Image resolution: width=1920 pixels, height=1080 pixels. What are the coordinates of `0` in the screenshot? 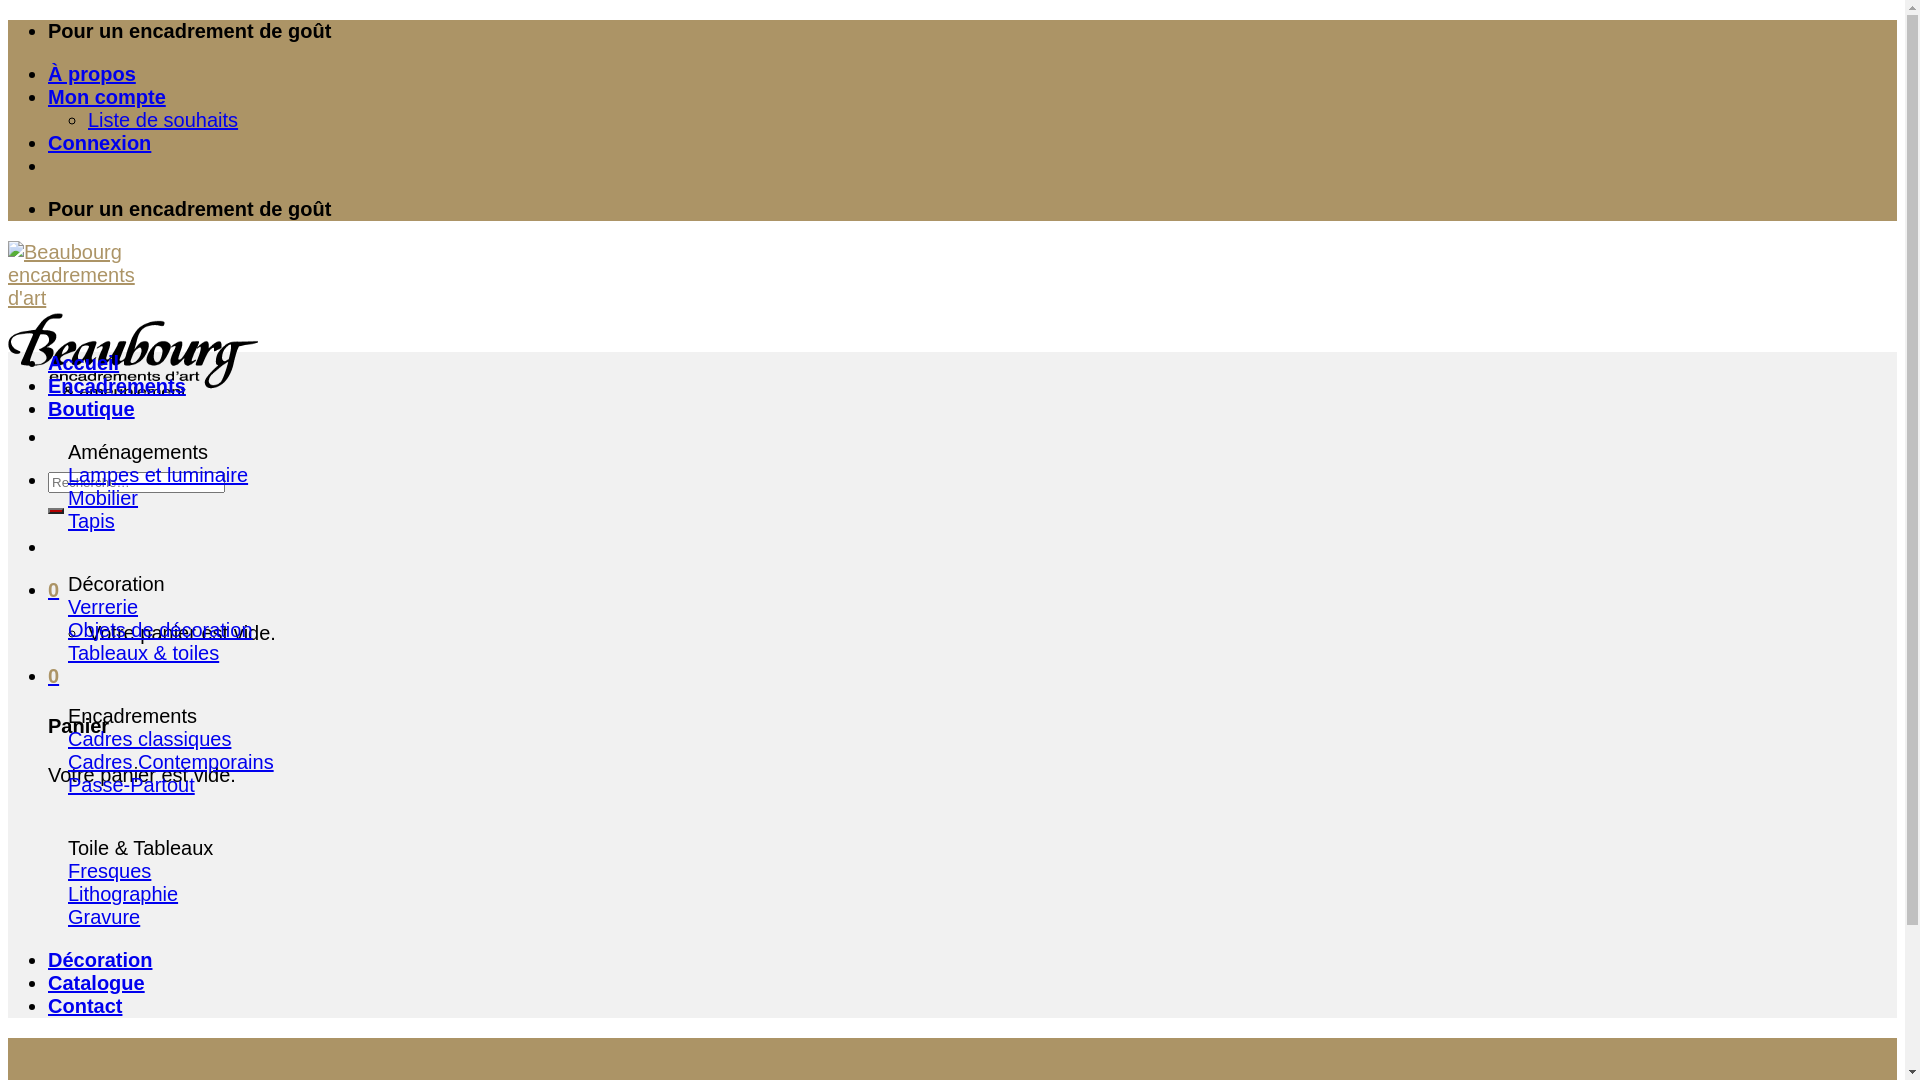 It's located at (54, 676).